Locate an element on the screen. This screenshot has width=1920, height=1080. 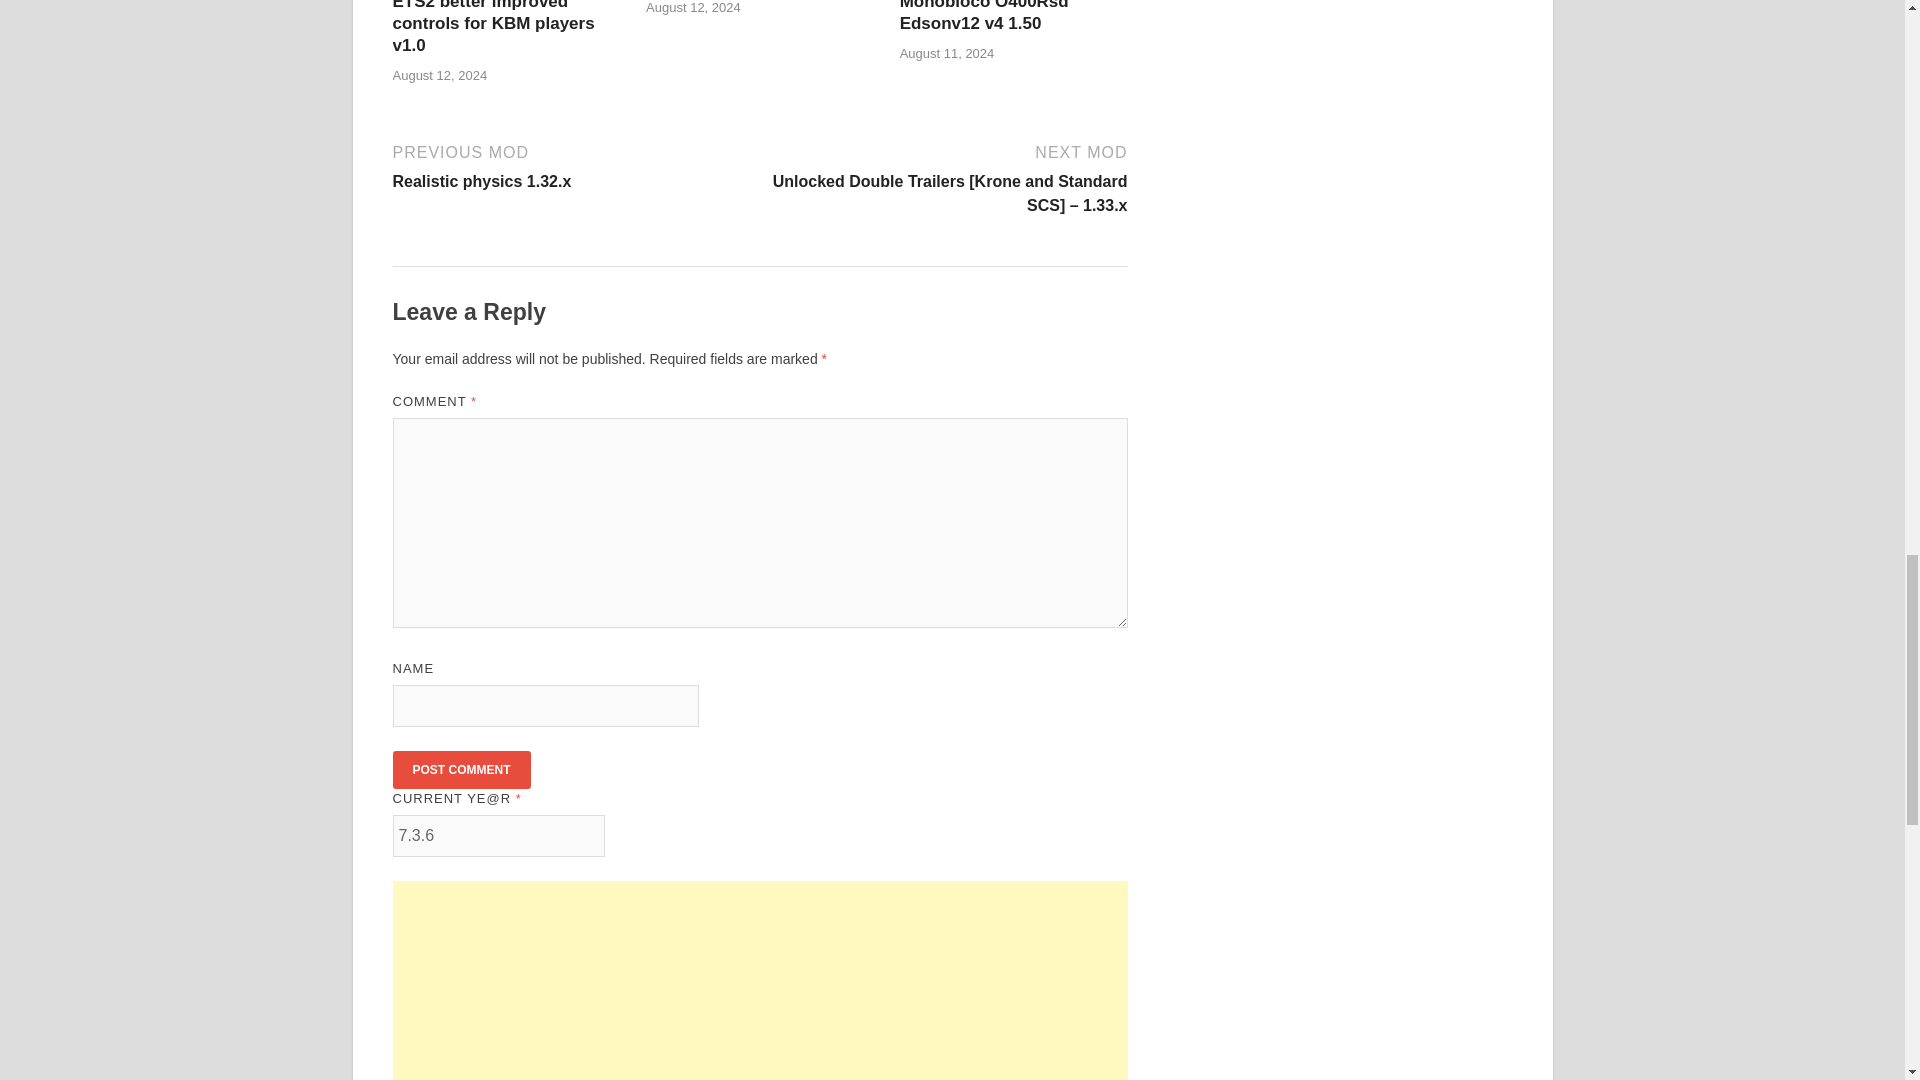
Monobloco O400Rsd Edsonv12 v4 1.50 is located at coordinates (984, 16).